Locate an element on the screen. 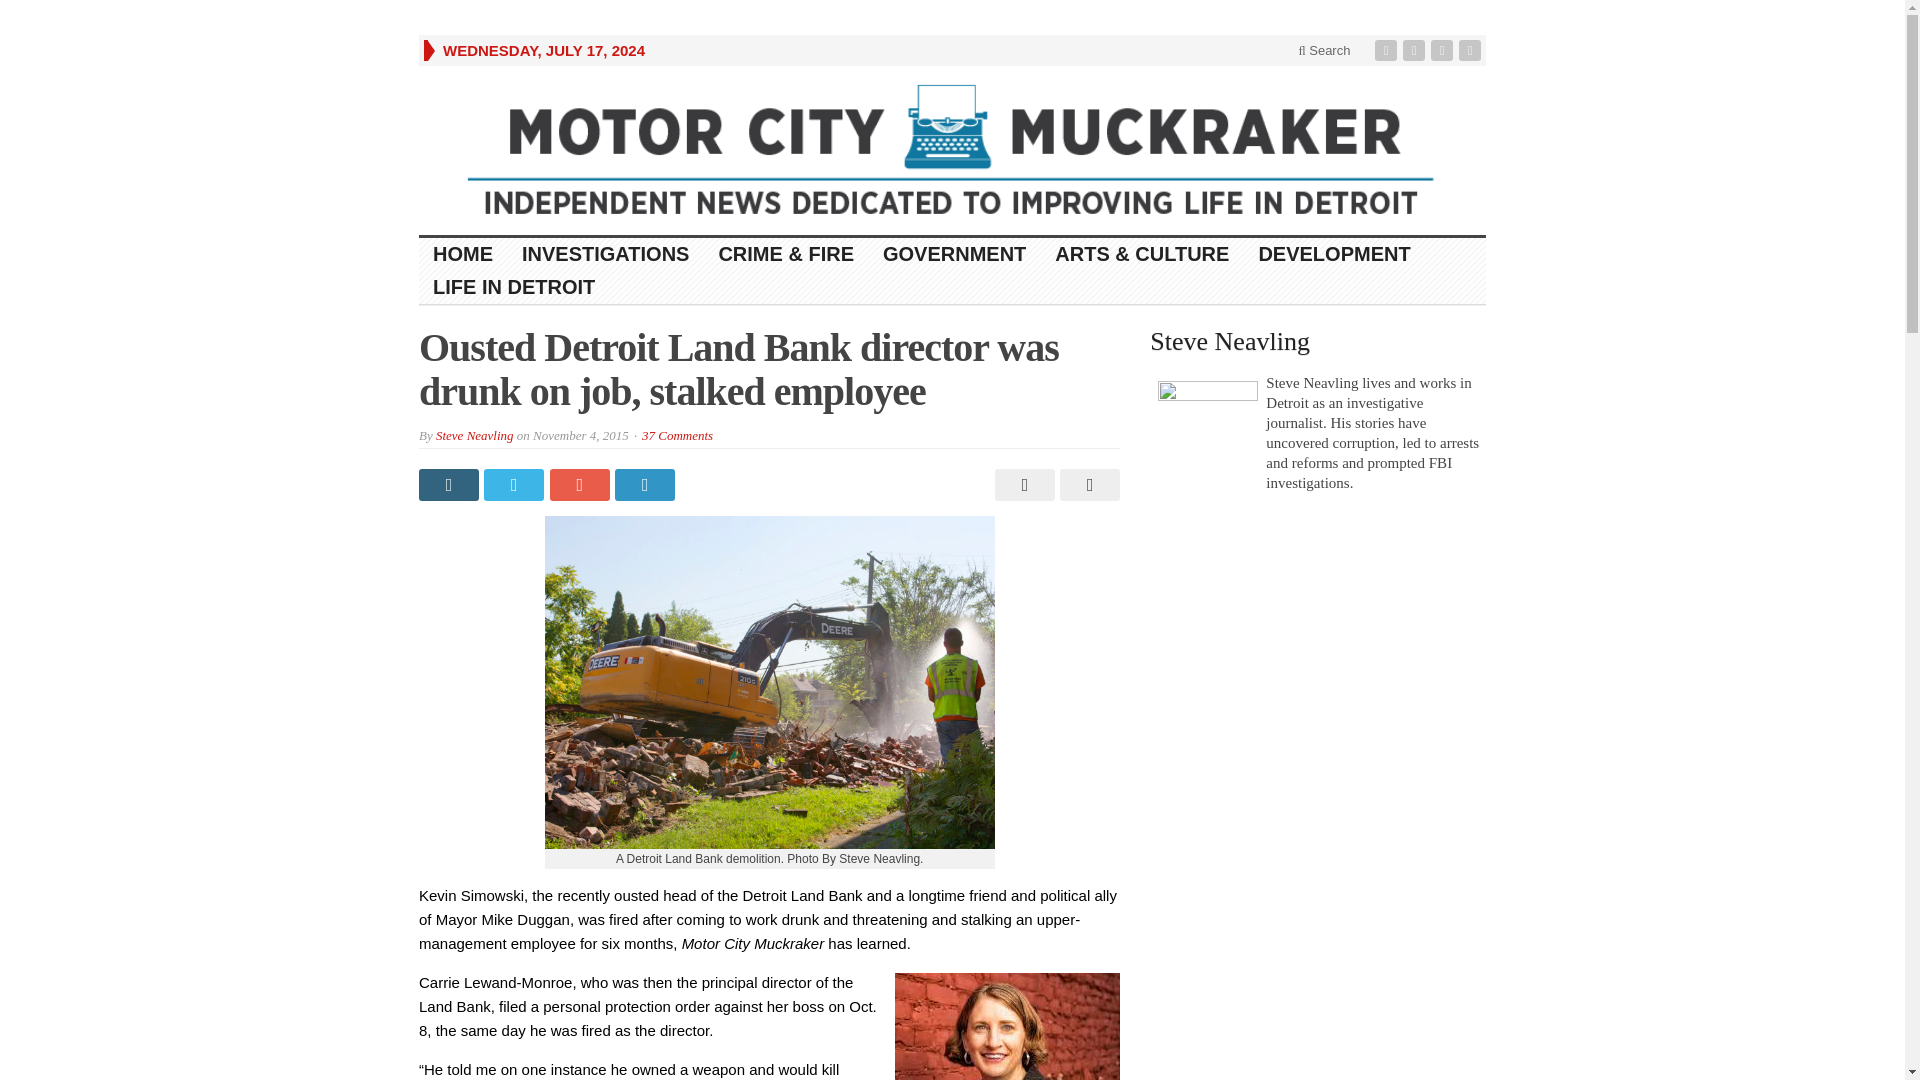 Image resolution: width=1920 pixels, height=1080 pixels. HOME is located at coordinates (463, 254).